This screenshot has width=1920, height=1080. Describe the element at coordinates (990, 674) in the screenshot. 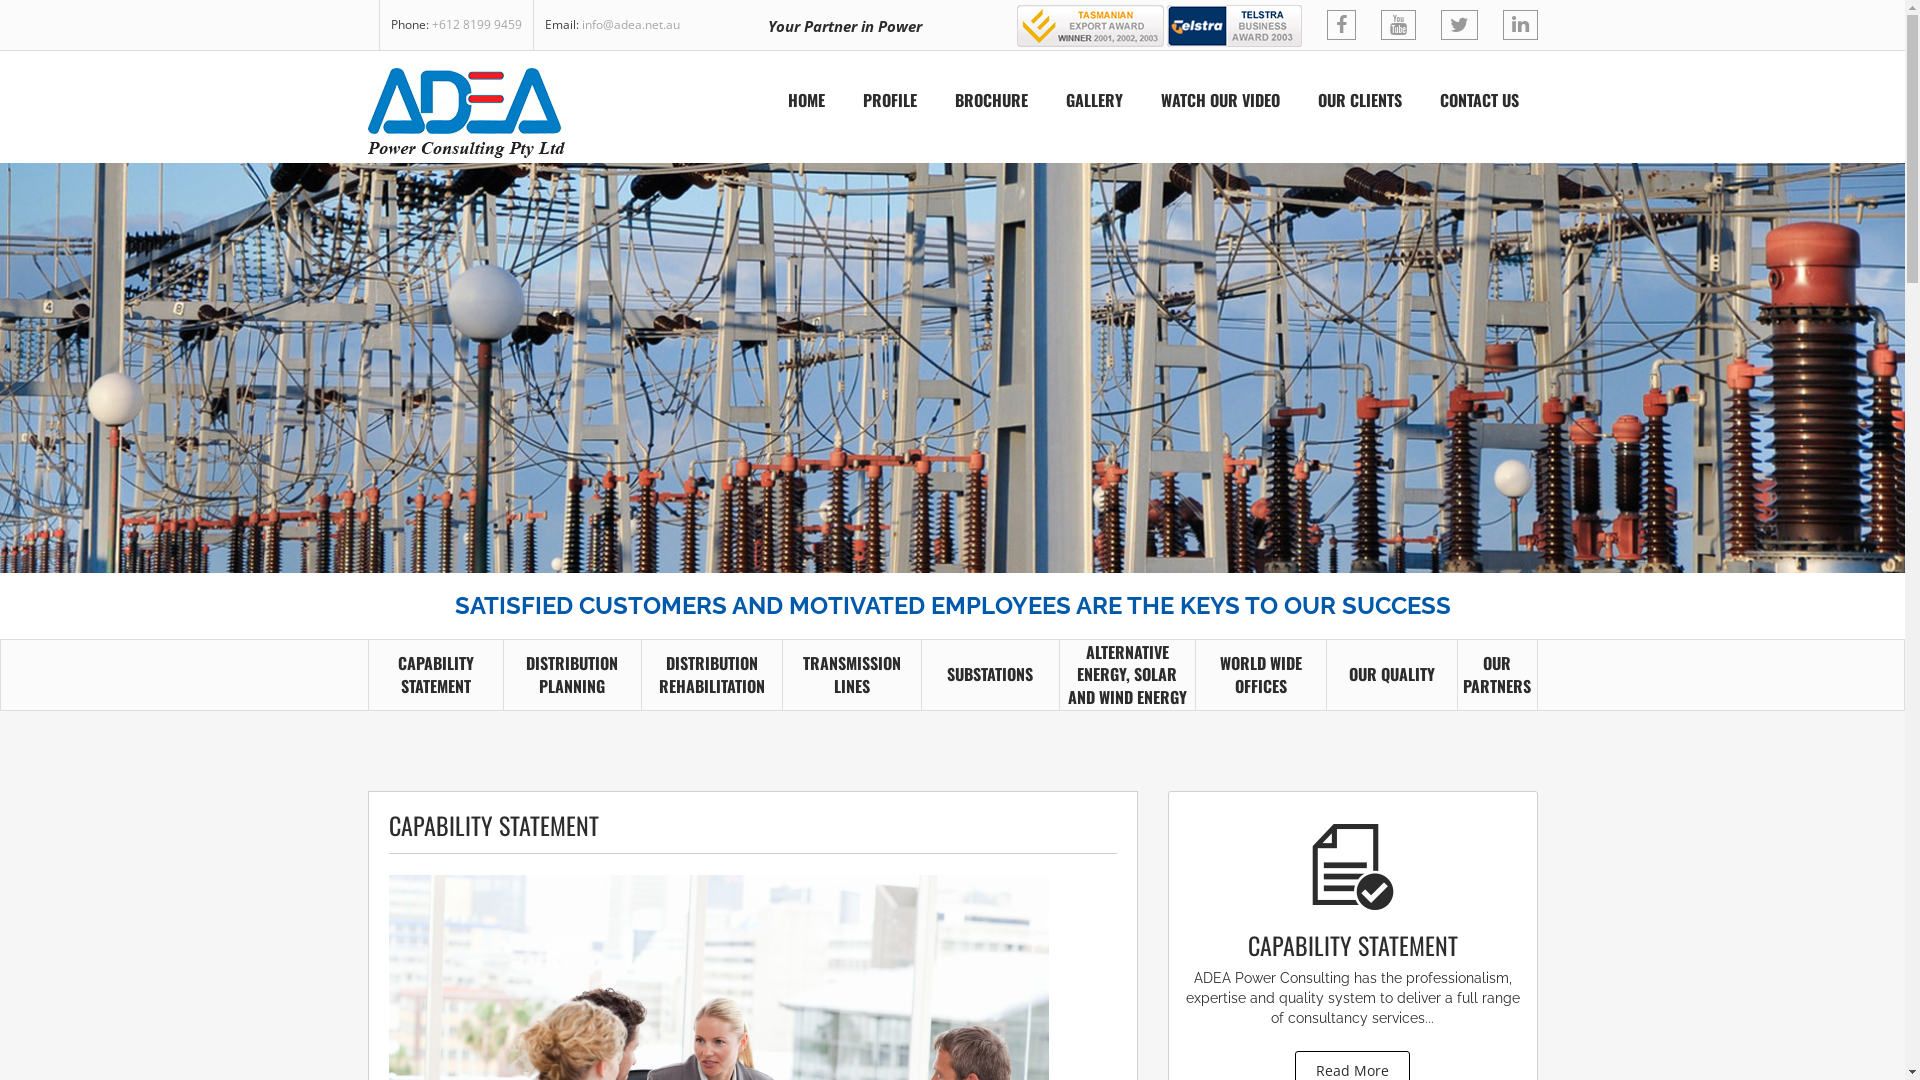

I see `SUBSTATIONS` at that location.